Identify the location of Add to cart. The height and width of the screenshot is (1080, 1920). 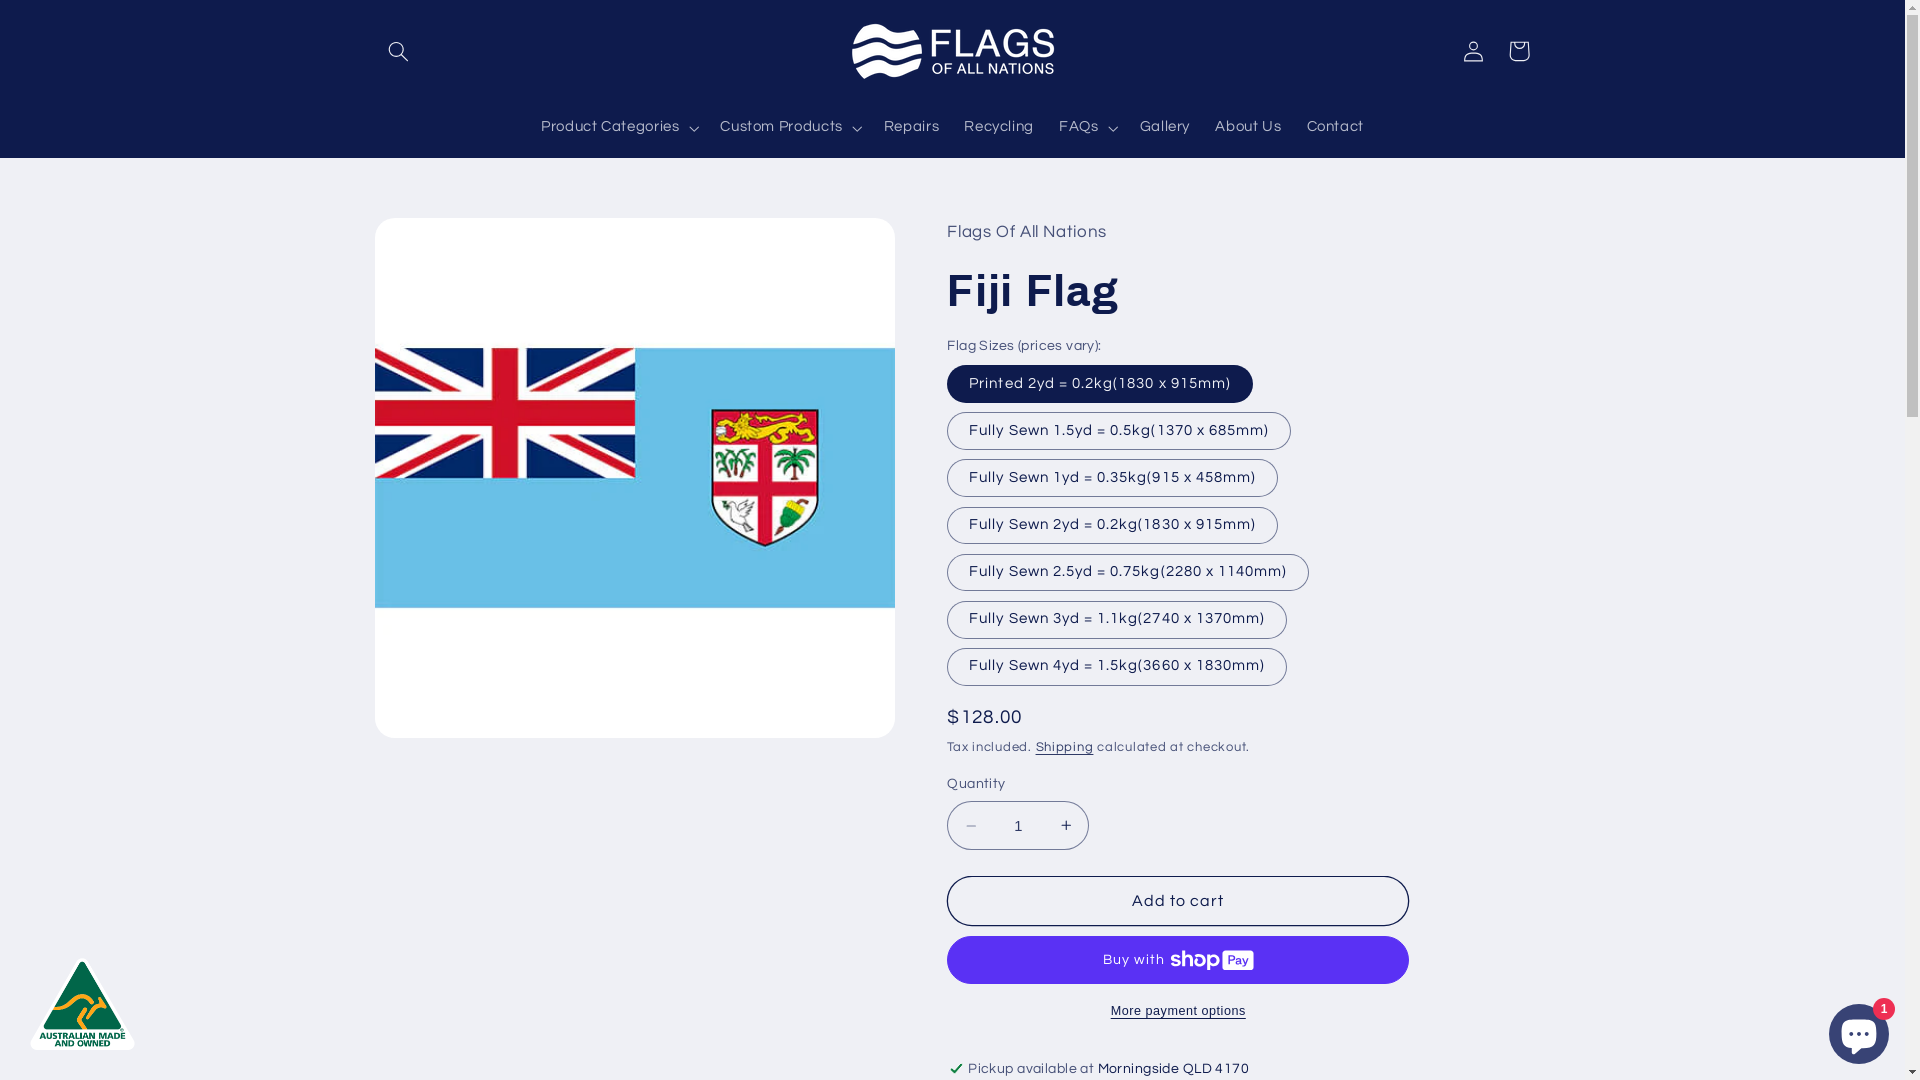
(1178, 900).